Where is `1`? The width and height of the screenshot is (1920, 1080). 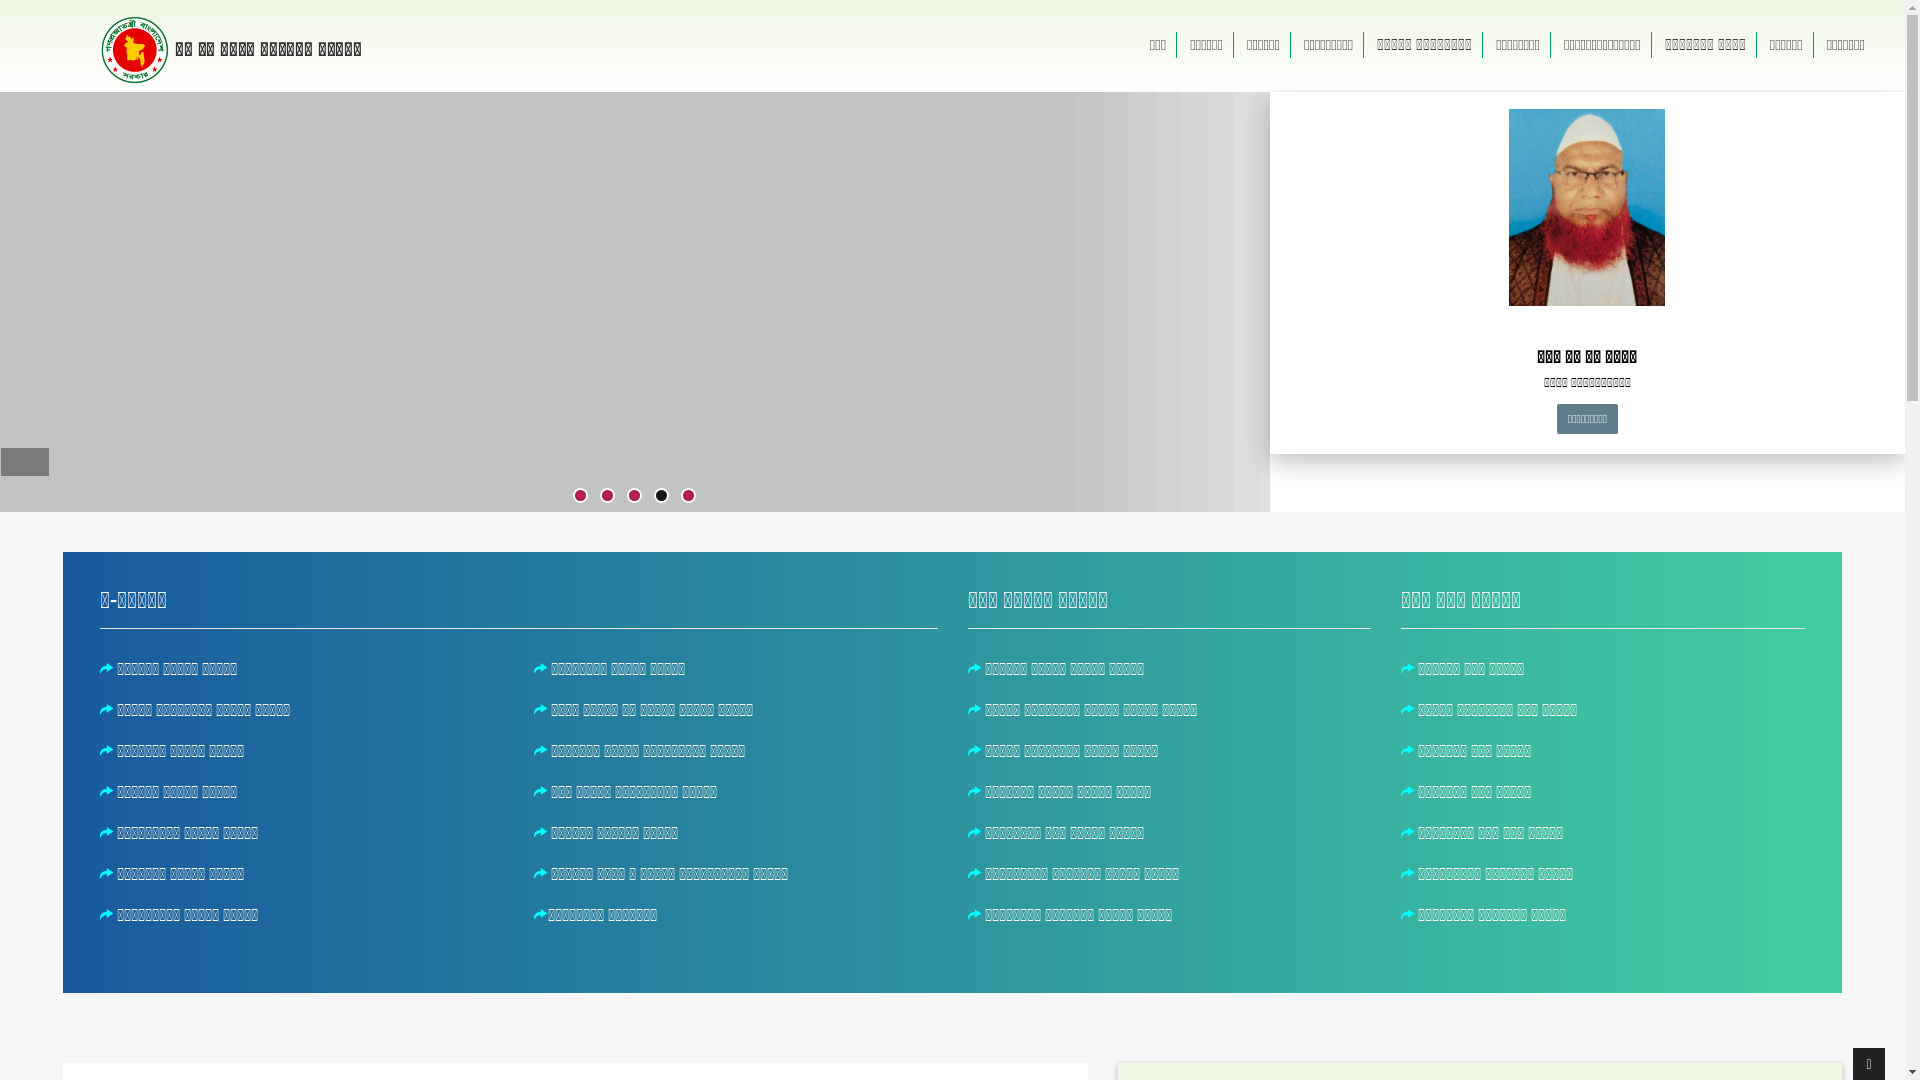 1 is located at coordinates (580, 496).